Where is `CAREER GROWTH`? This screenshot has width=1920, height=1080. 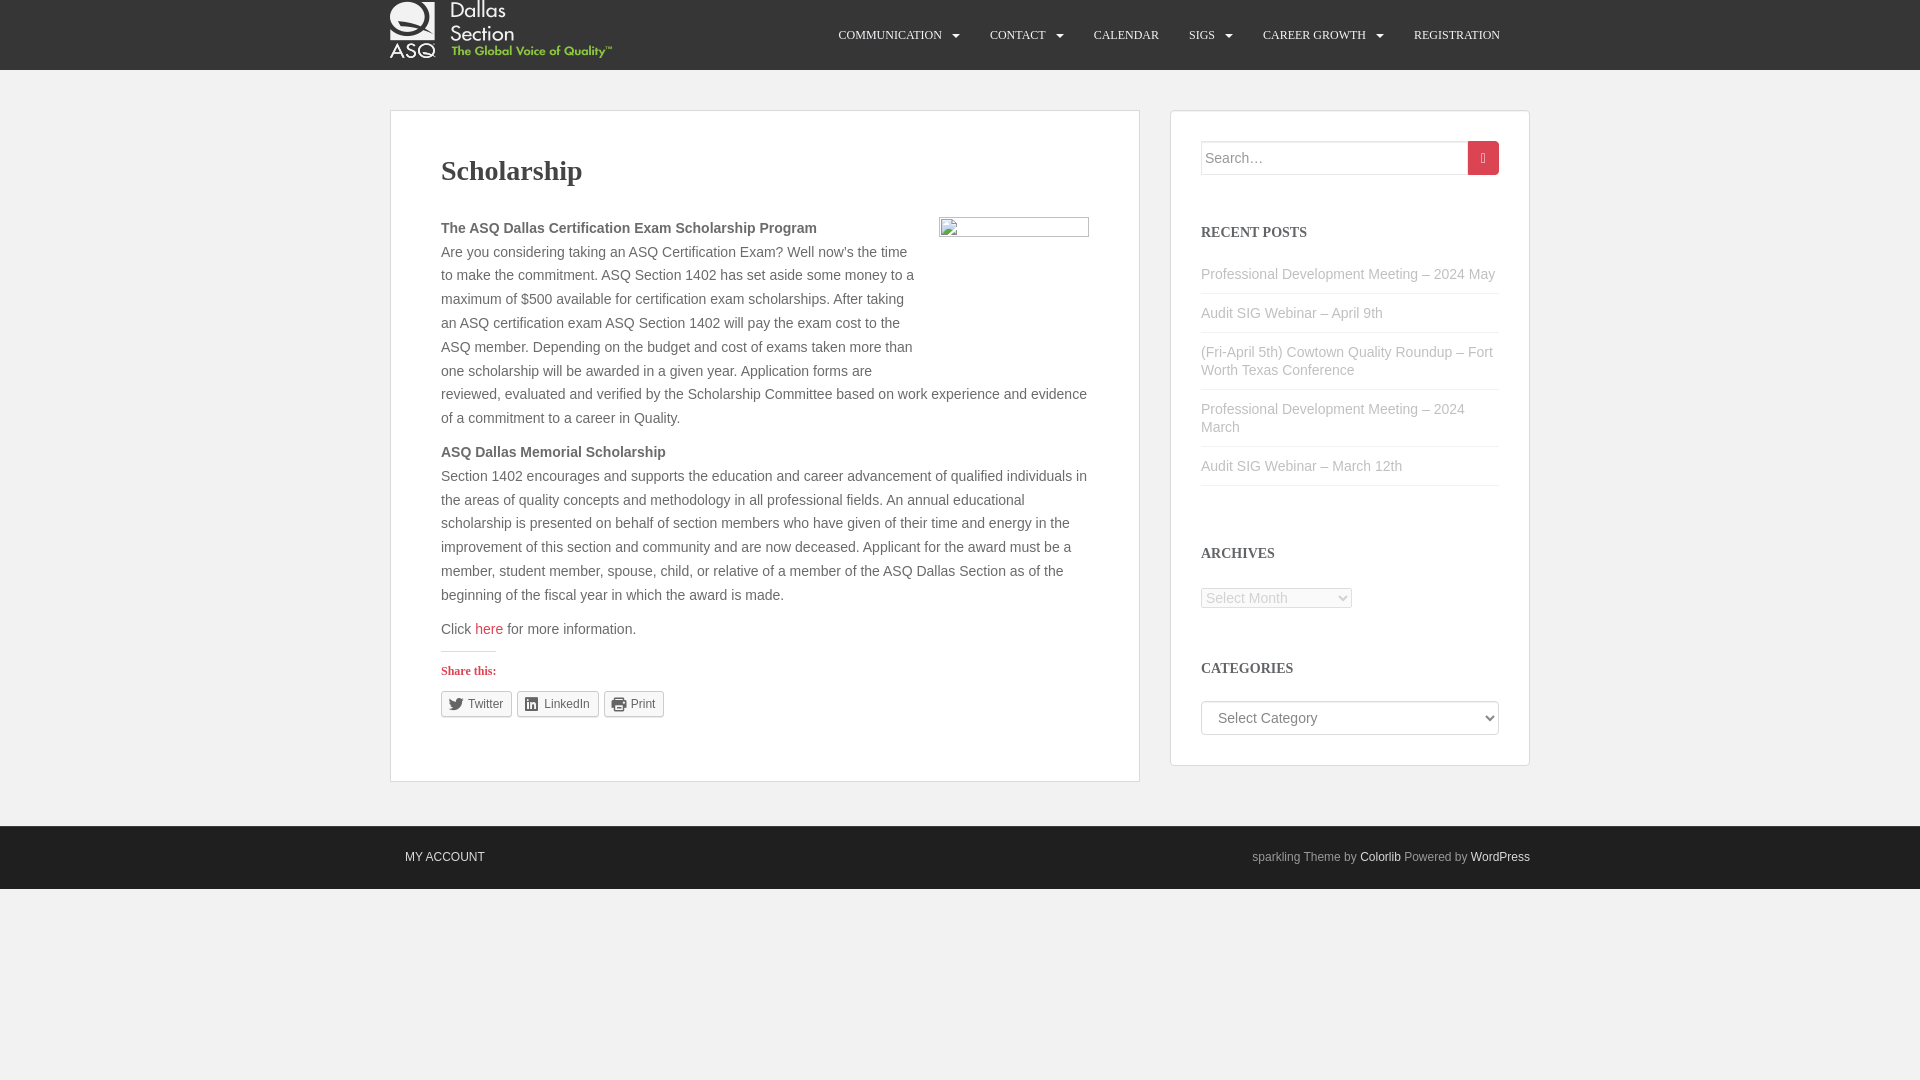
CAREER GROWTH is located at coordinates (1314, 35).